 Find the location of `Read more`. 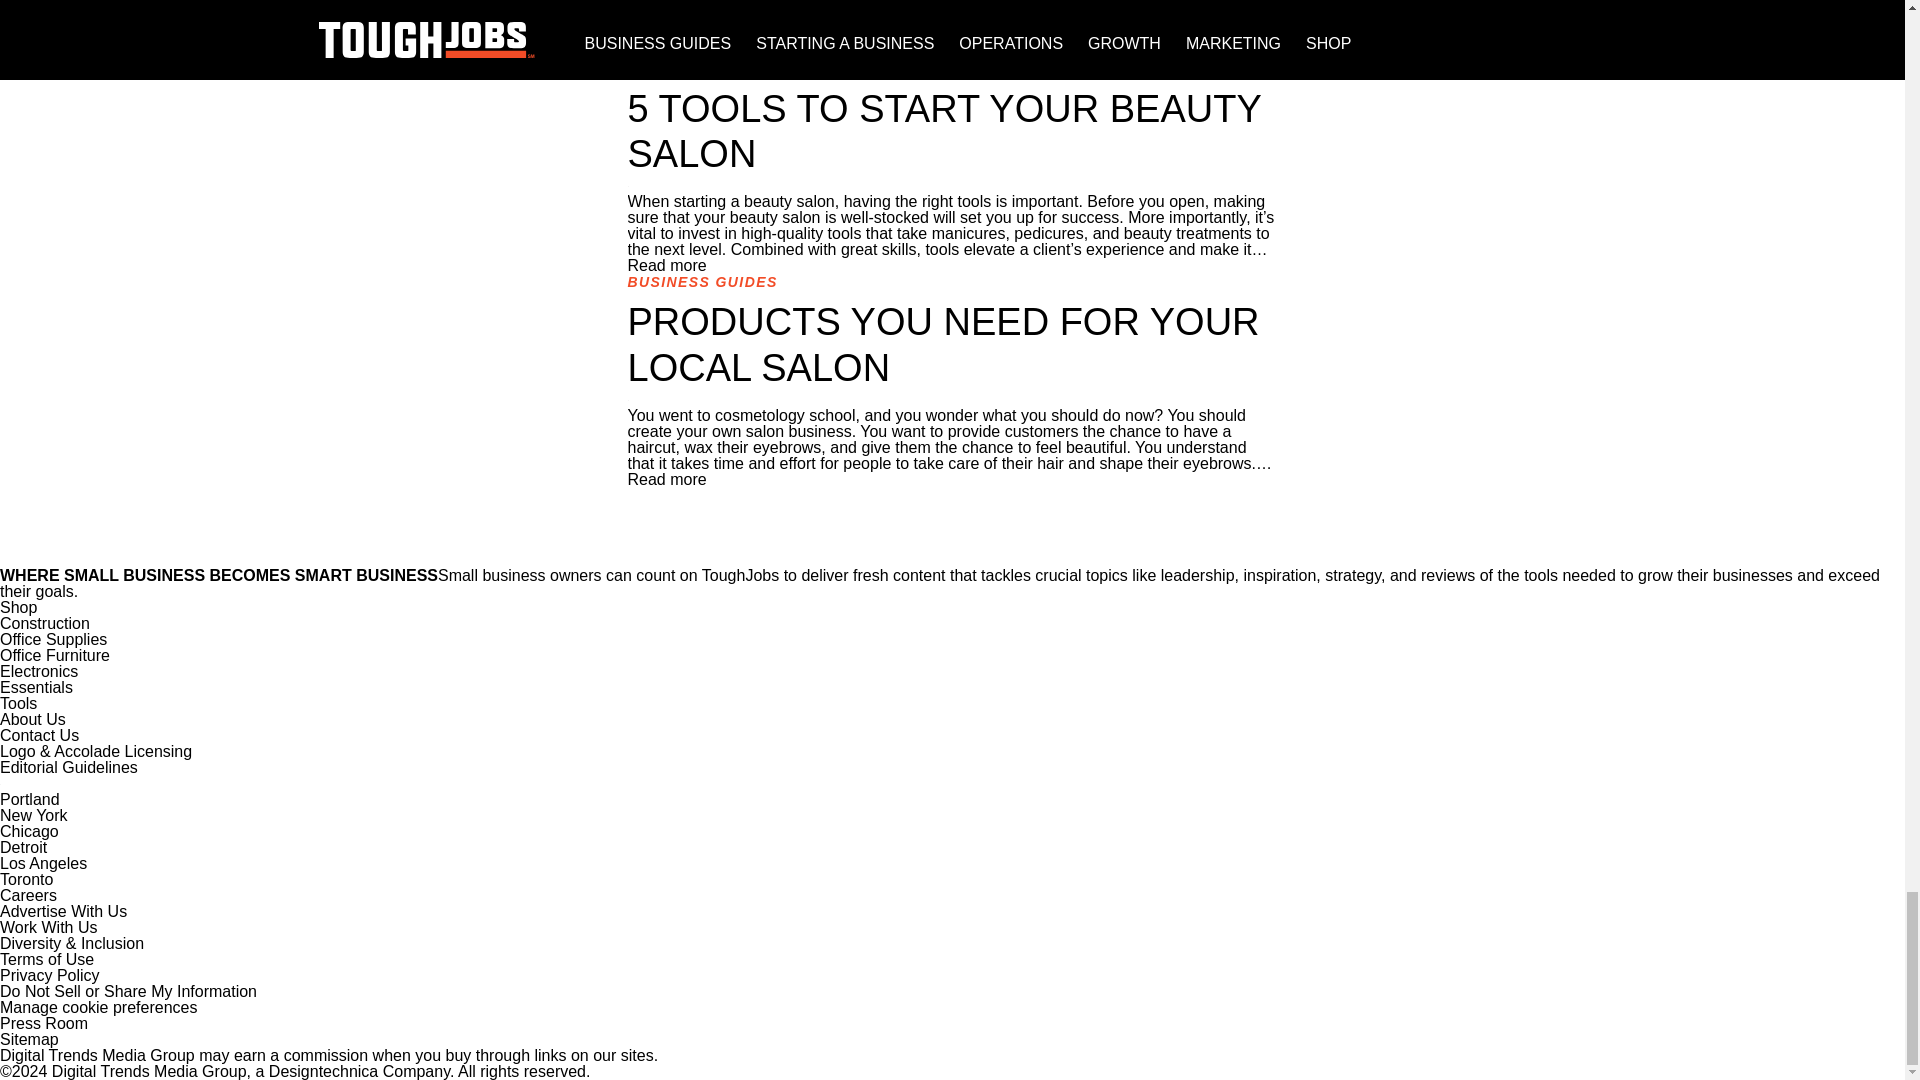

Read more is located at coordinates (666, 266).